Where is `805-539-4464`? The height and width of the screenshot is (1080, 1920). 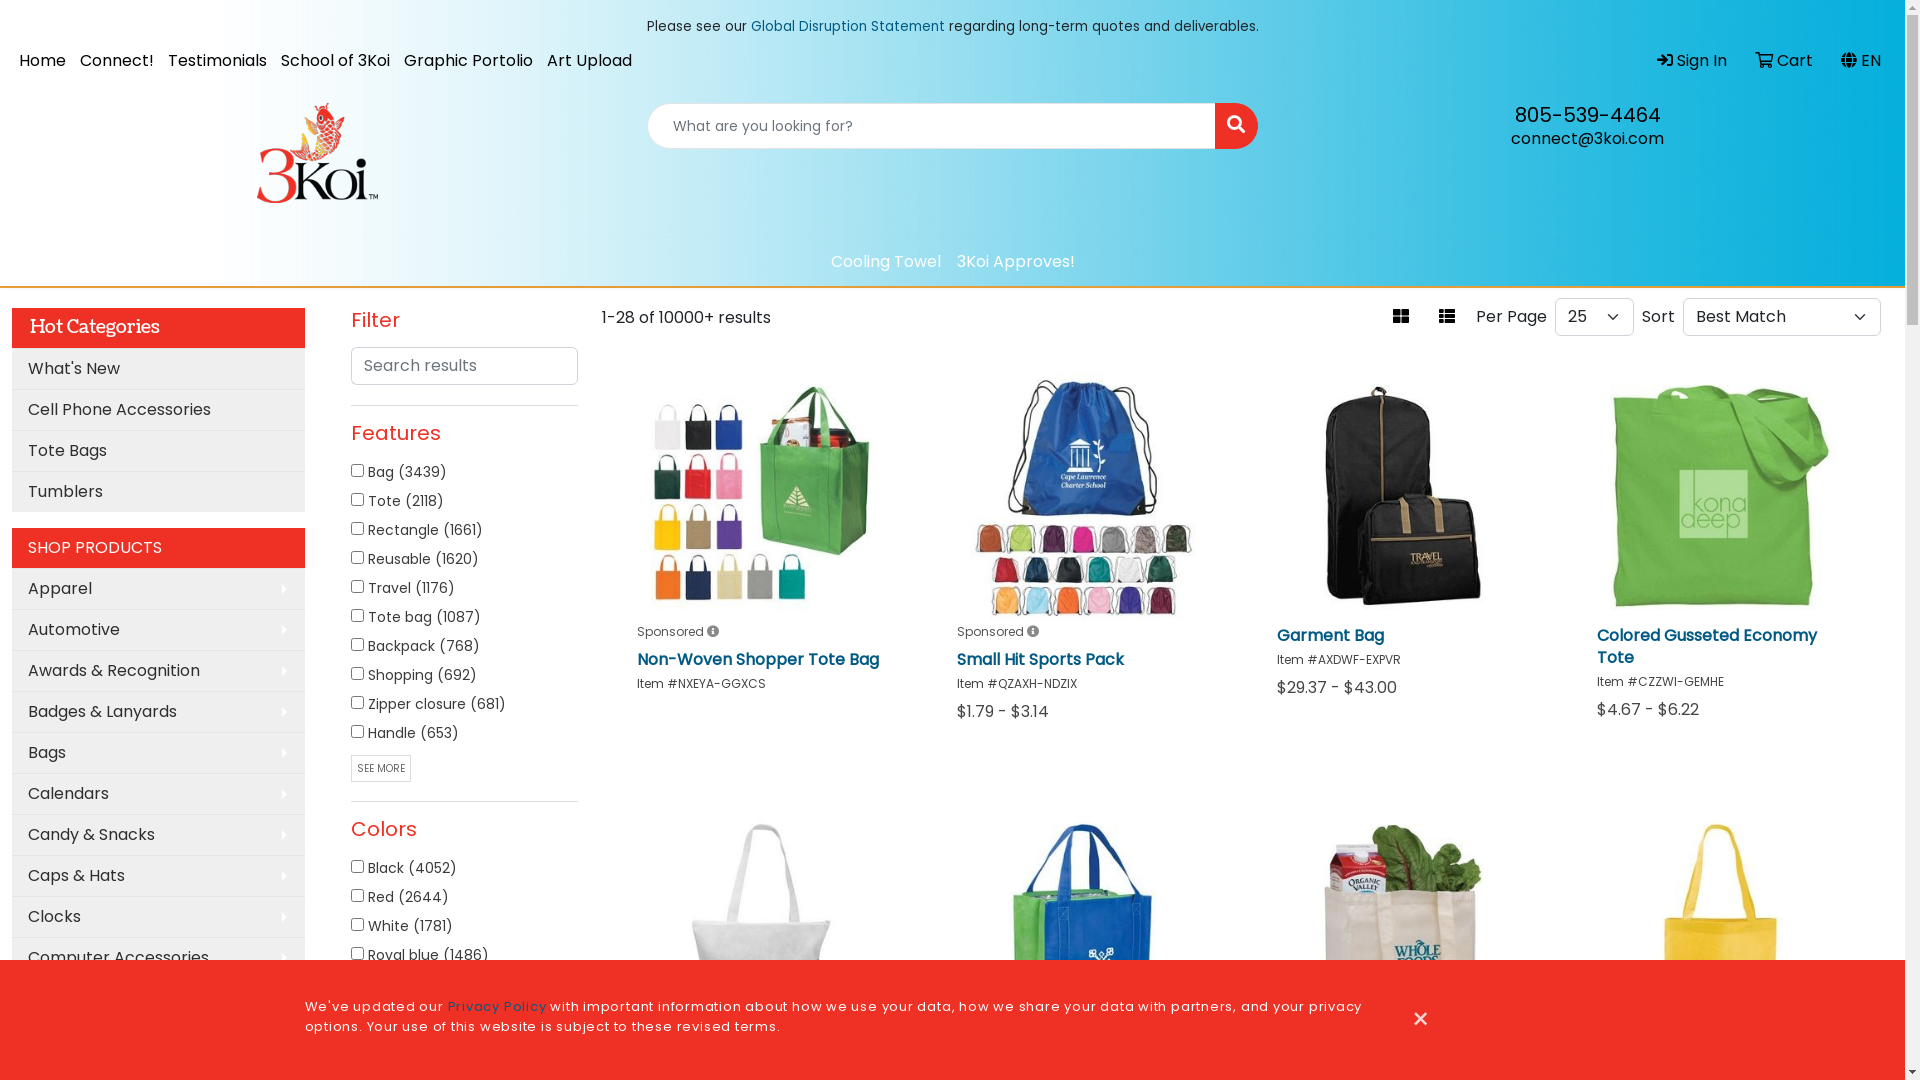
805-539-4464 is located at coordinates (1587, 115).